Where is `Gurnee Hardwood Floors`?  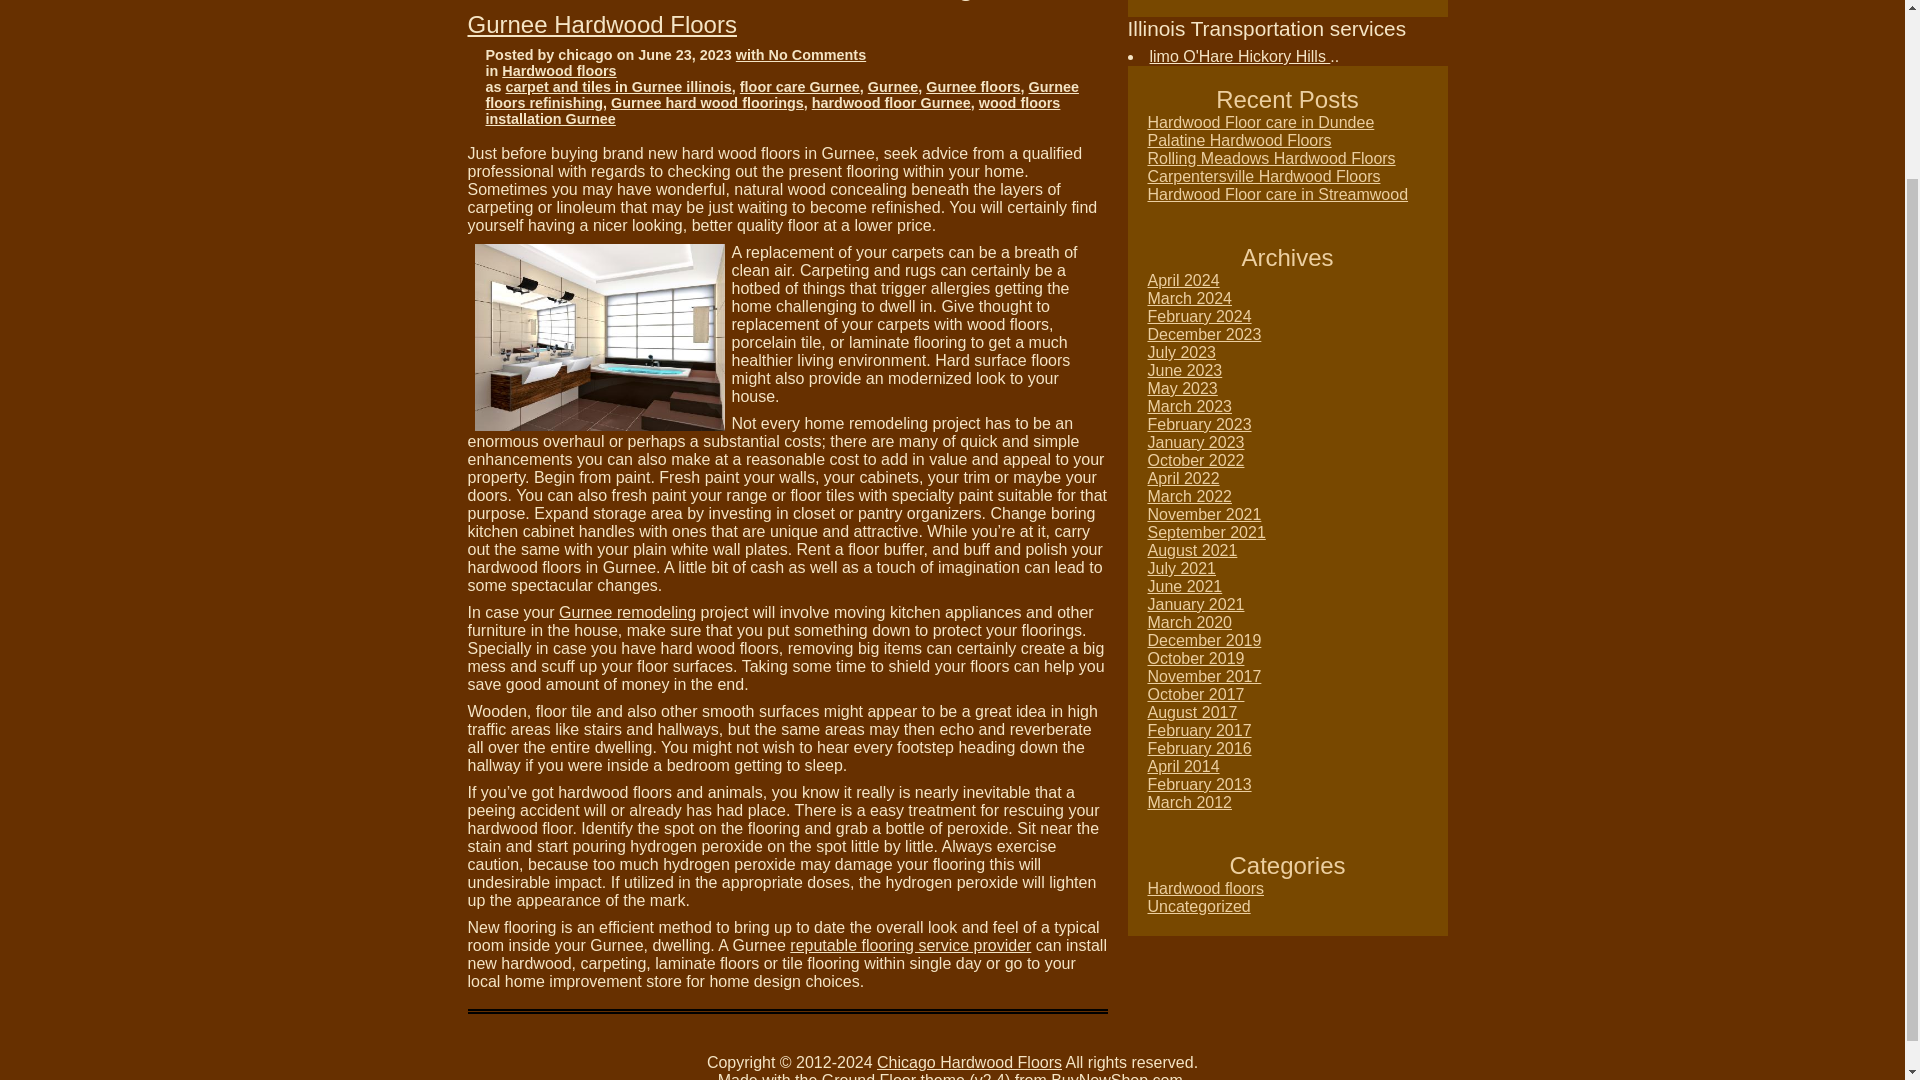 Gurnee Hardwood Floors is located at coordinates (602, 24).